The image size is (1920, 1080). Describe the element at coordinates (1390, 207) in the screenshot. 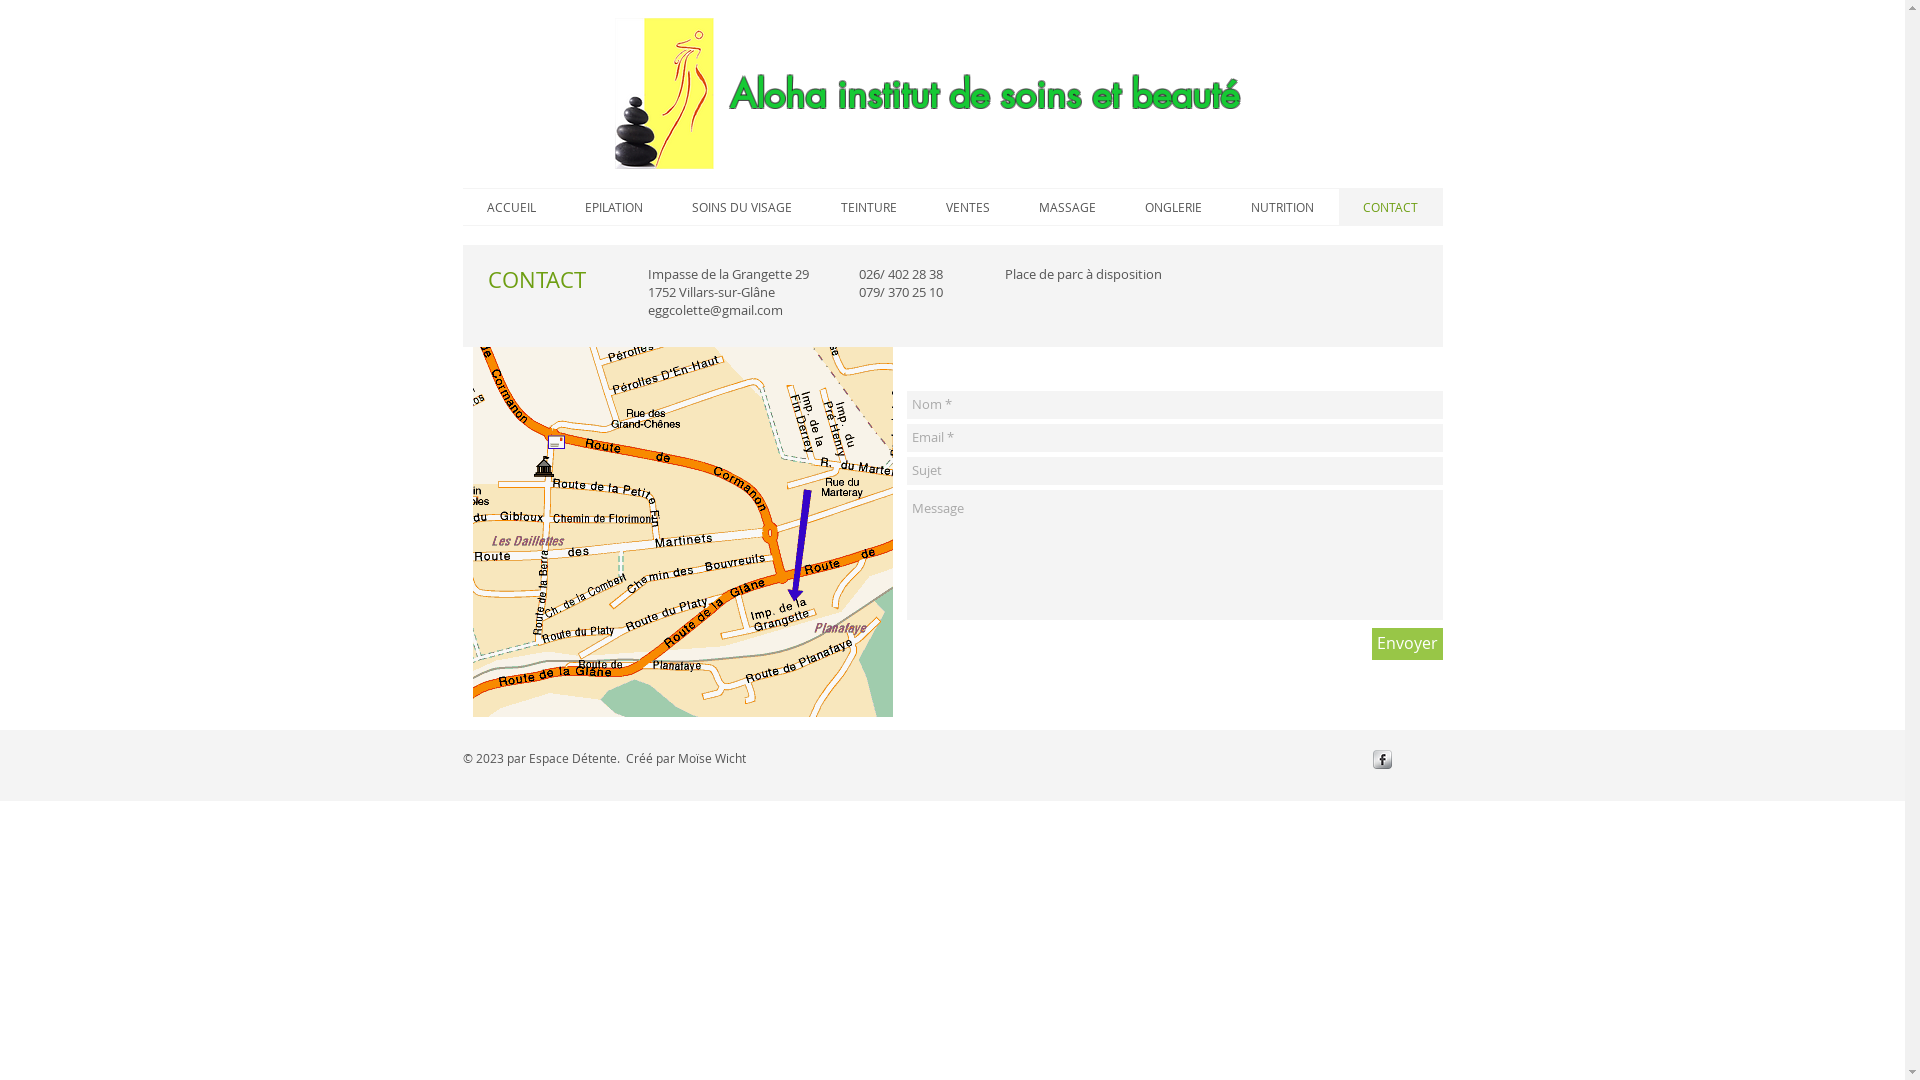

I see `CONTACT` at that location.